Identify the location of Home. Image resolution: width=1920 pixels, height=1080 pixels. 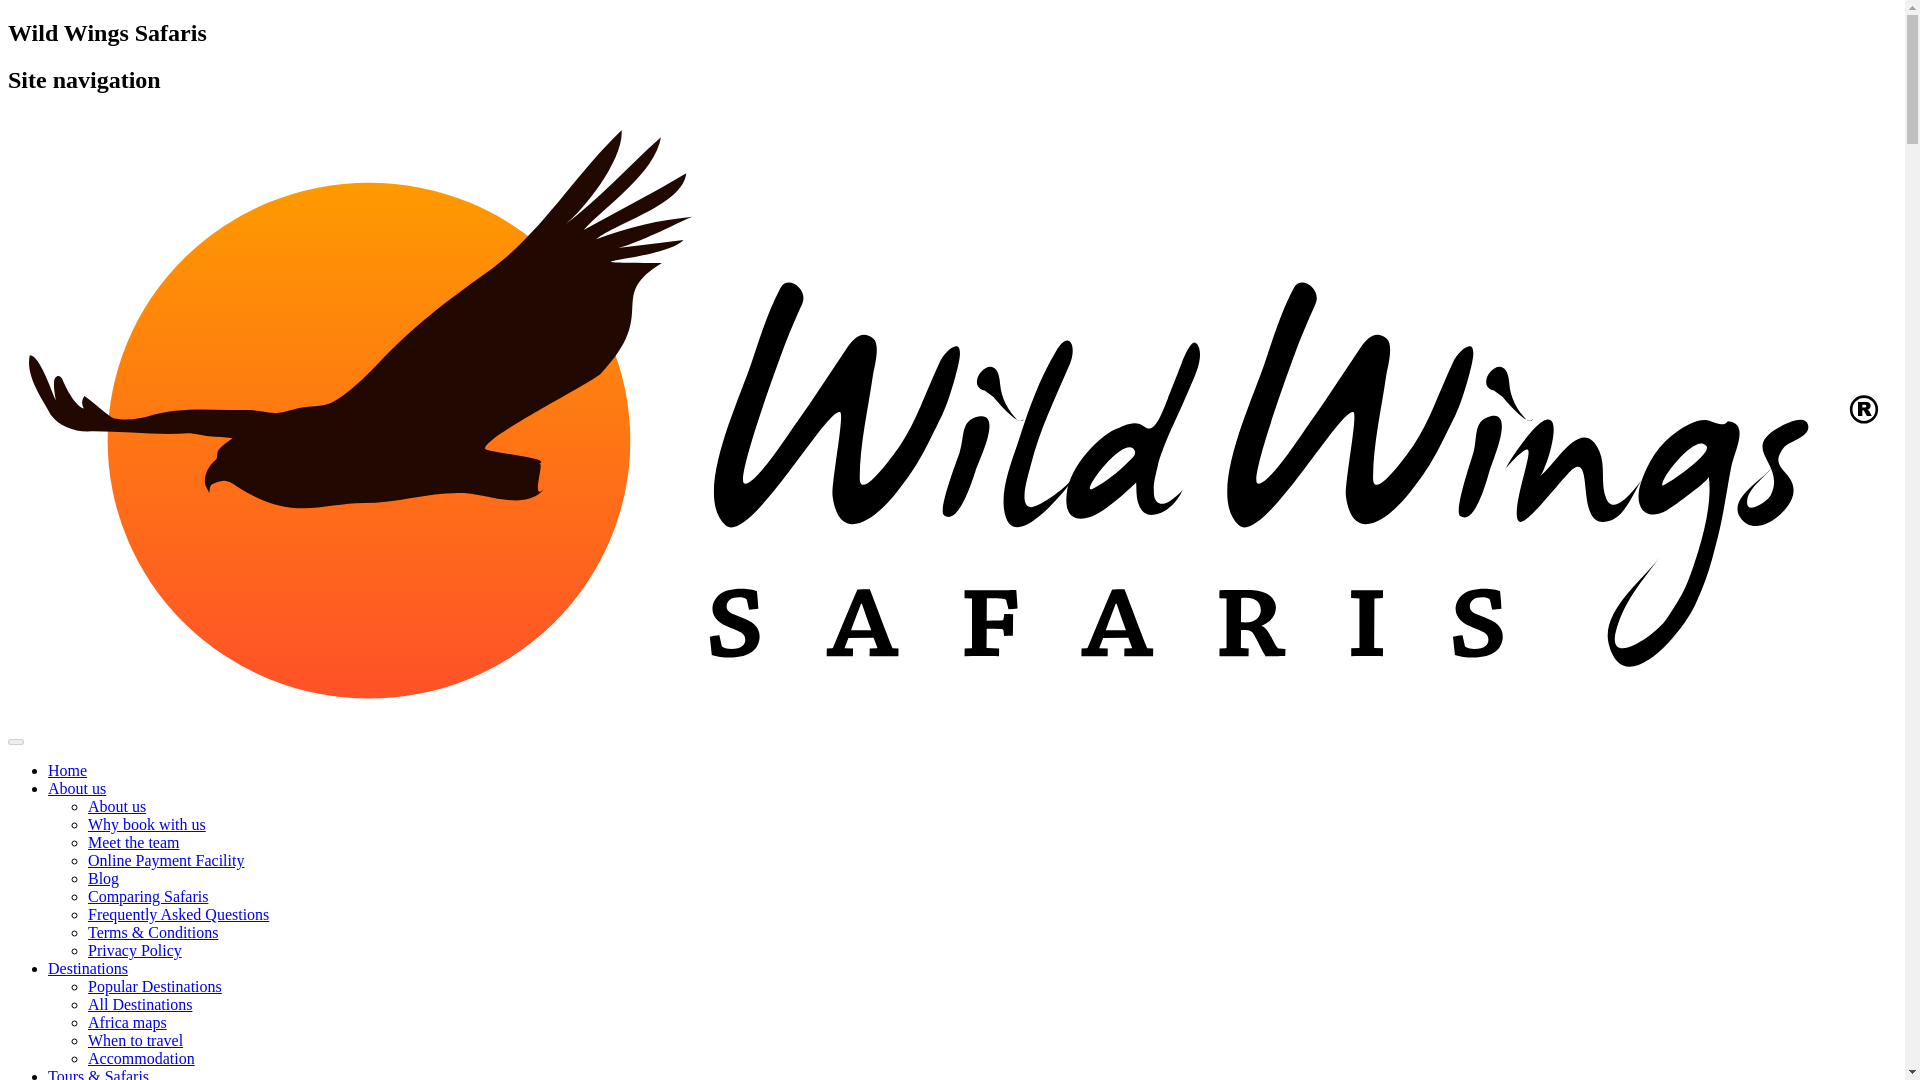
(67, 770).